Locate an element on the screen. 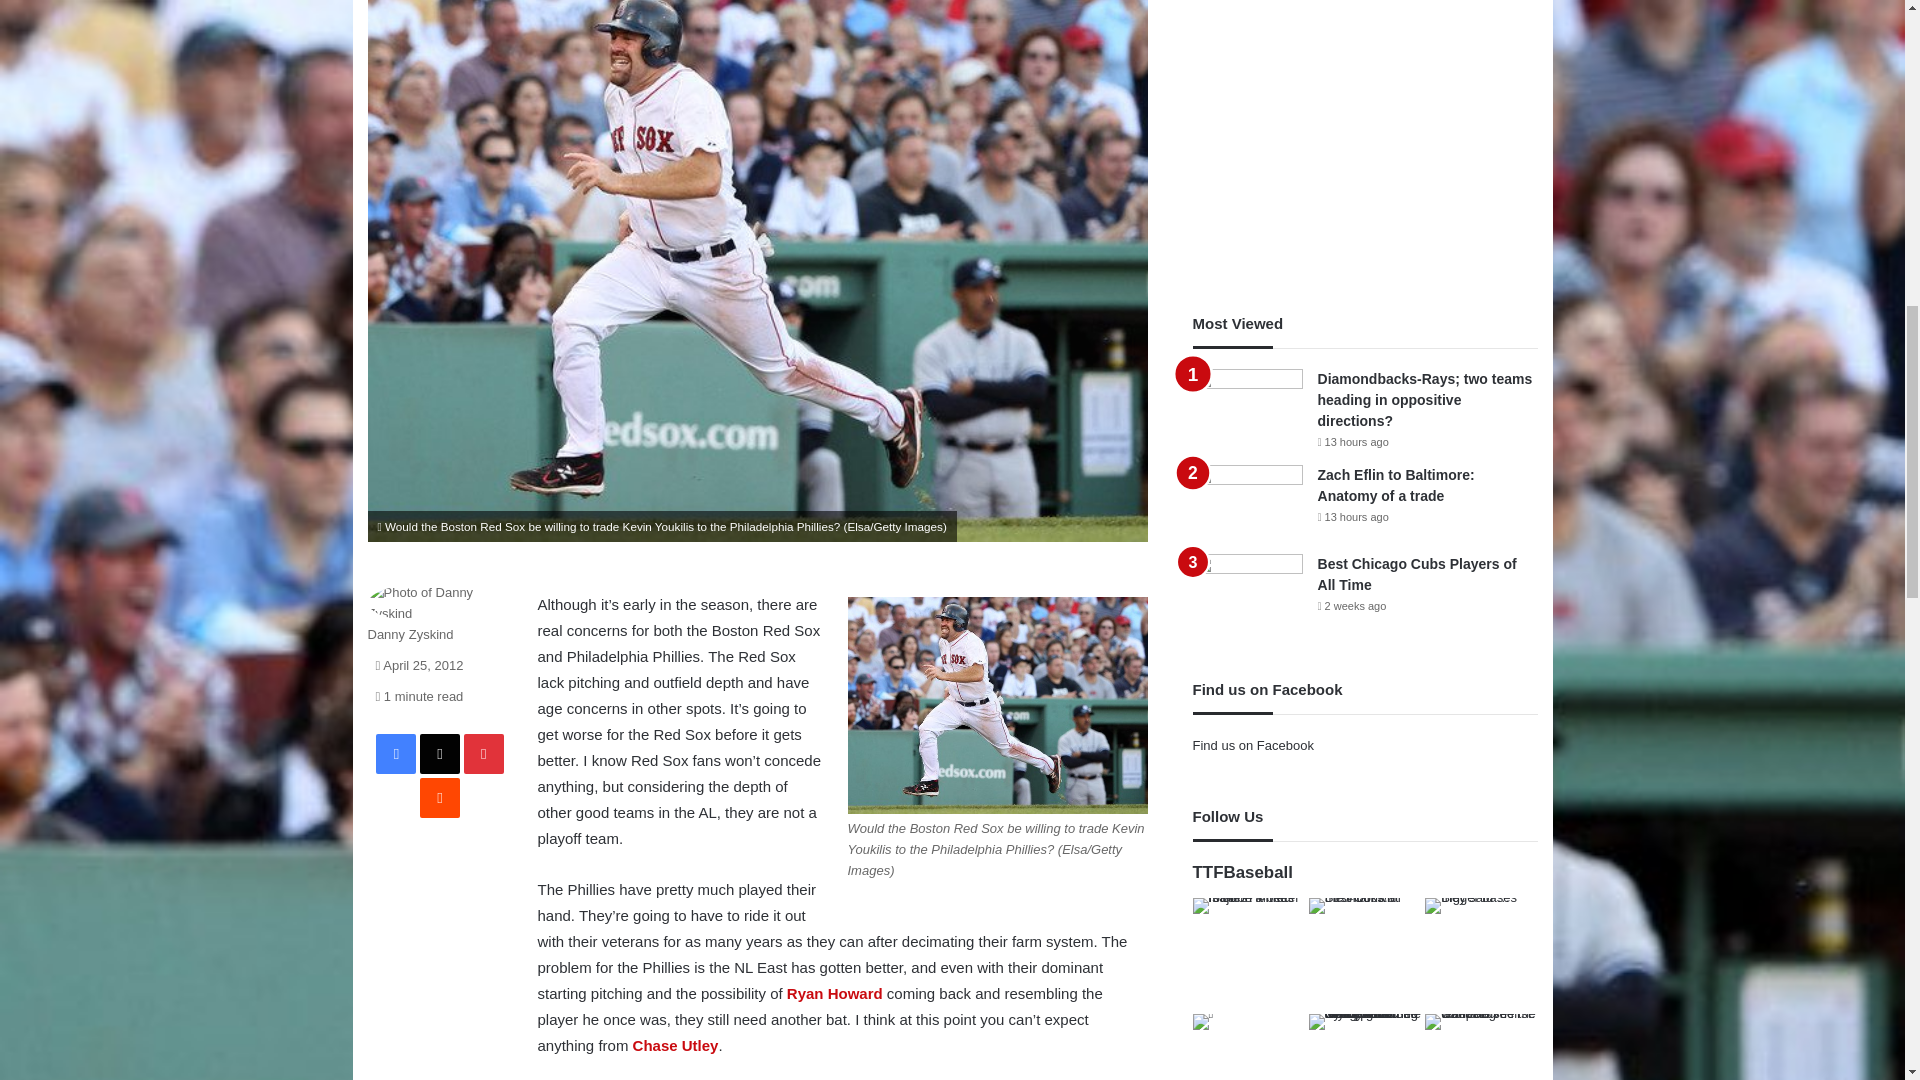 Image resolution: width=1920 pixels, height=1080 pixels. X is located at coordinates (440, 754).